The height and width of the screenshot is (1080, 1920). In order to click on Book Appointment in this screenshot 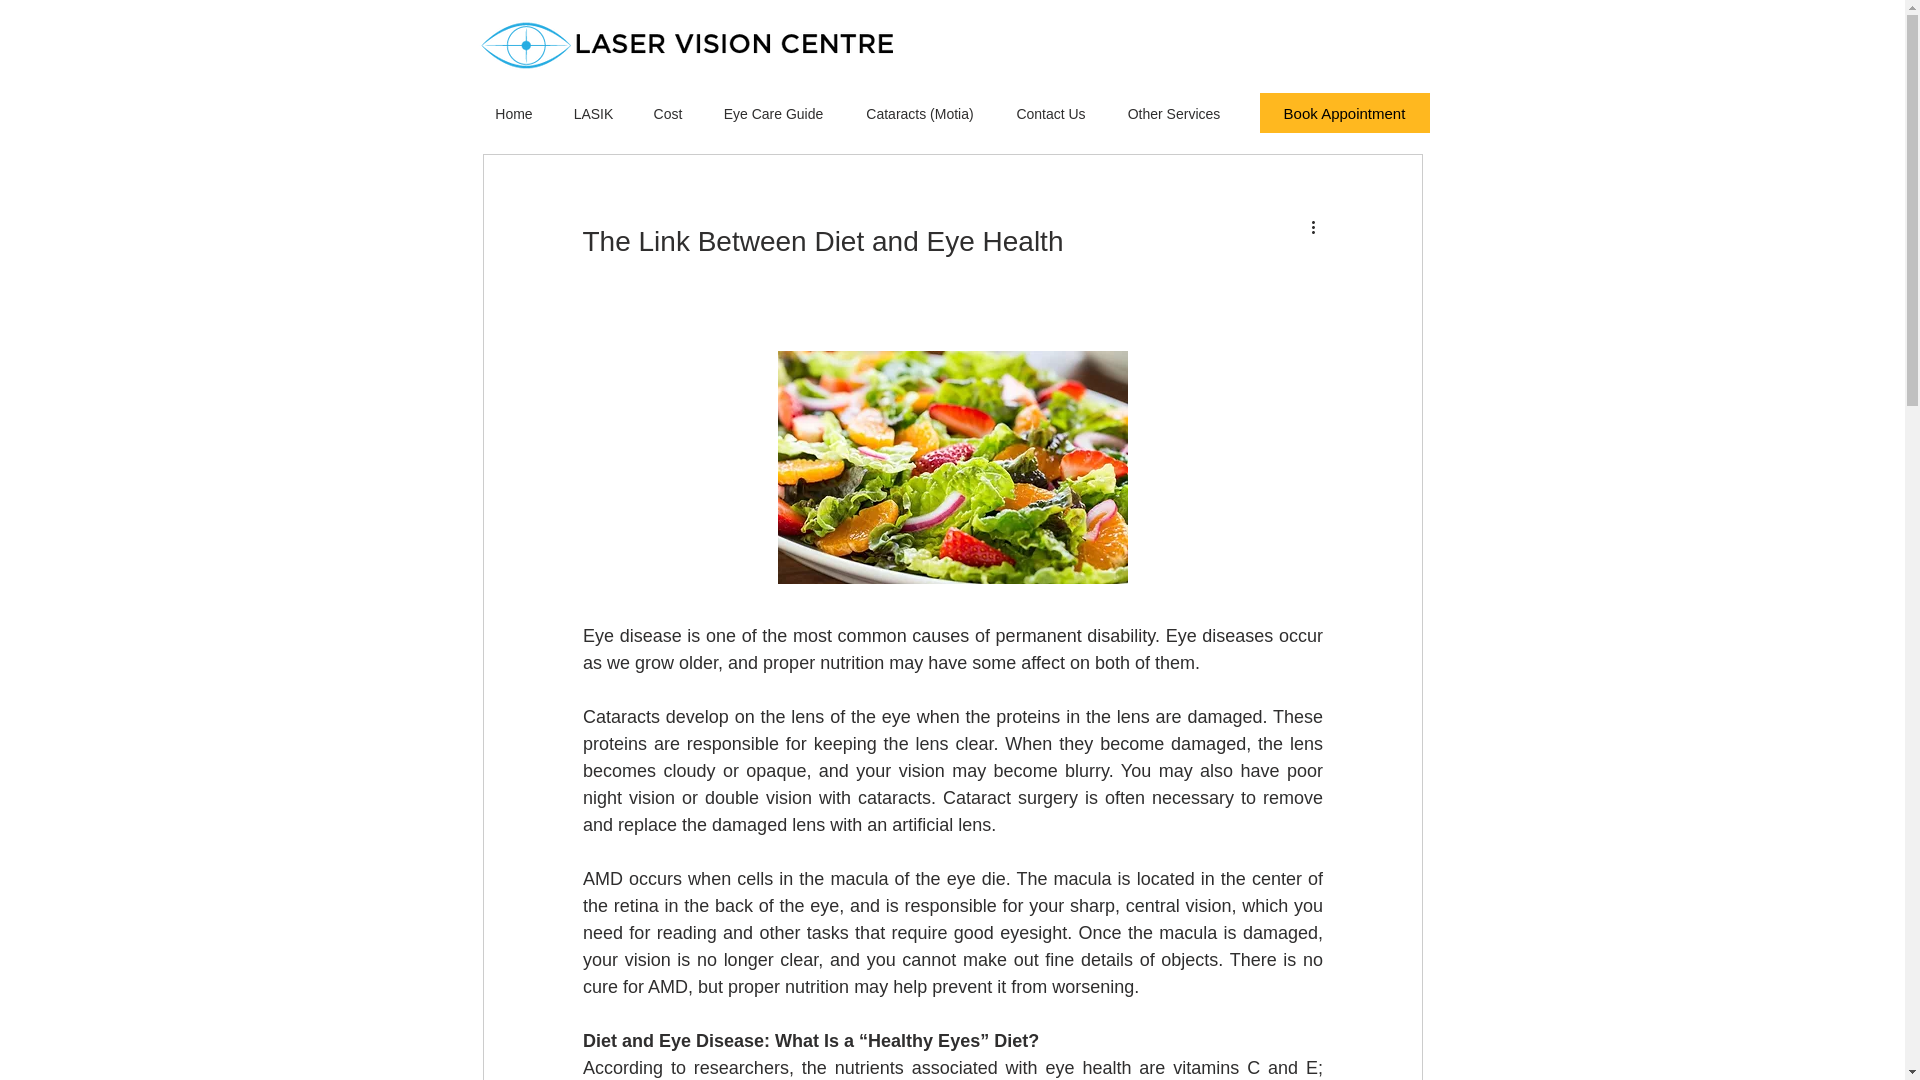, I will do `click(1344, 112)`.